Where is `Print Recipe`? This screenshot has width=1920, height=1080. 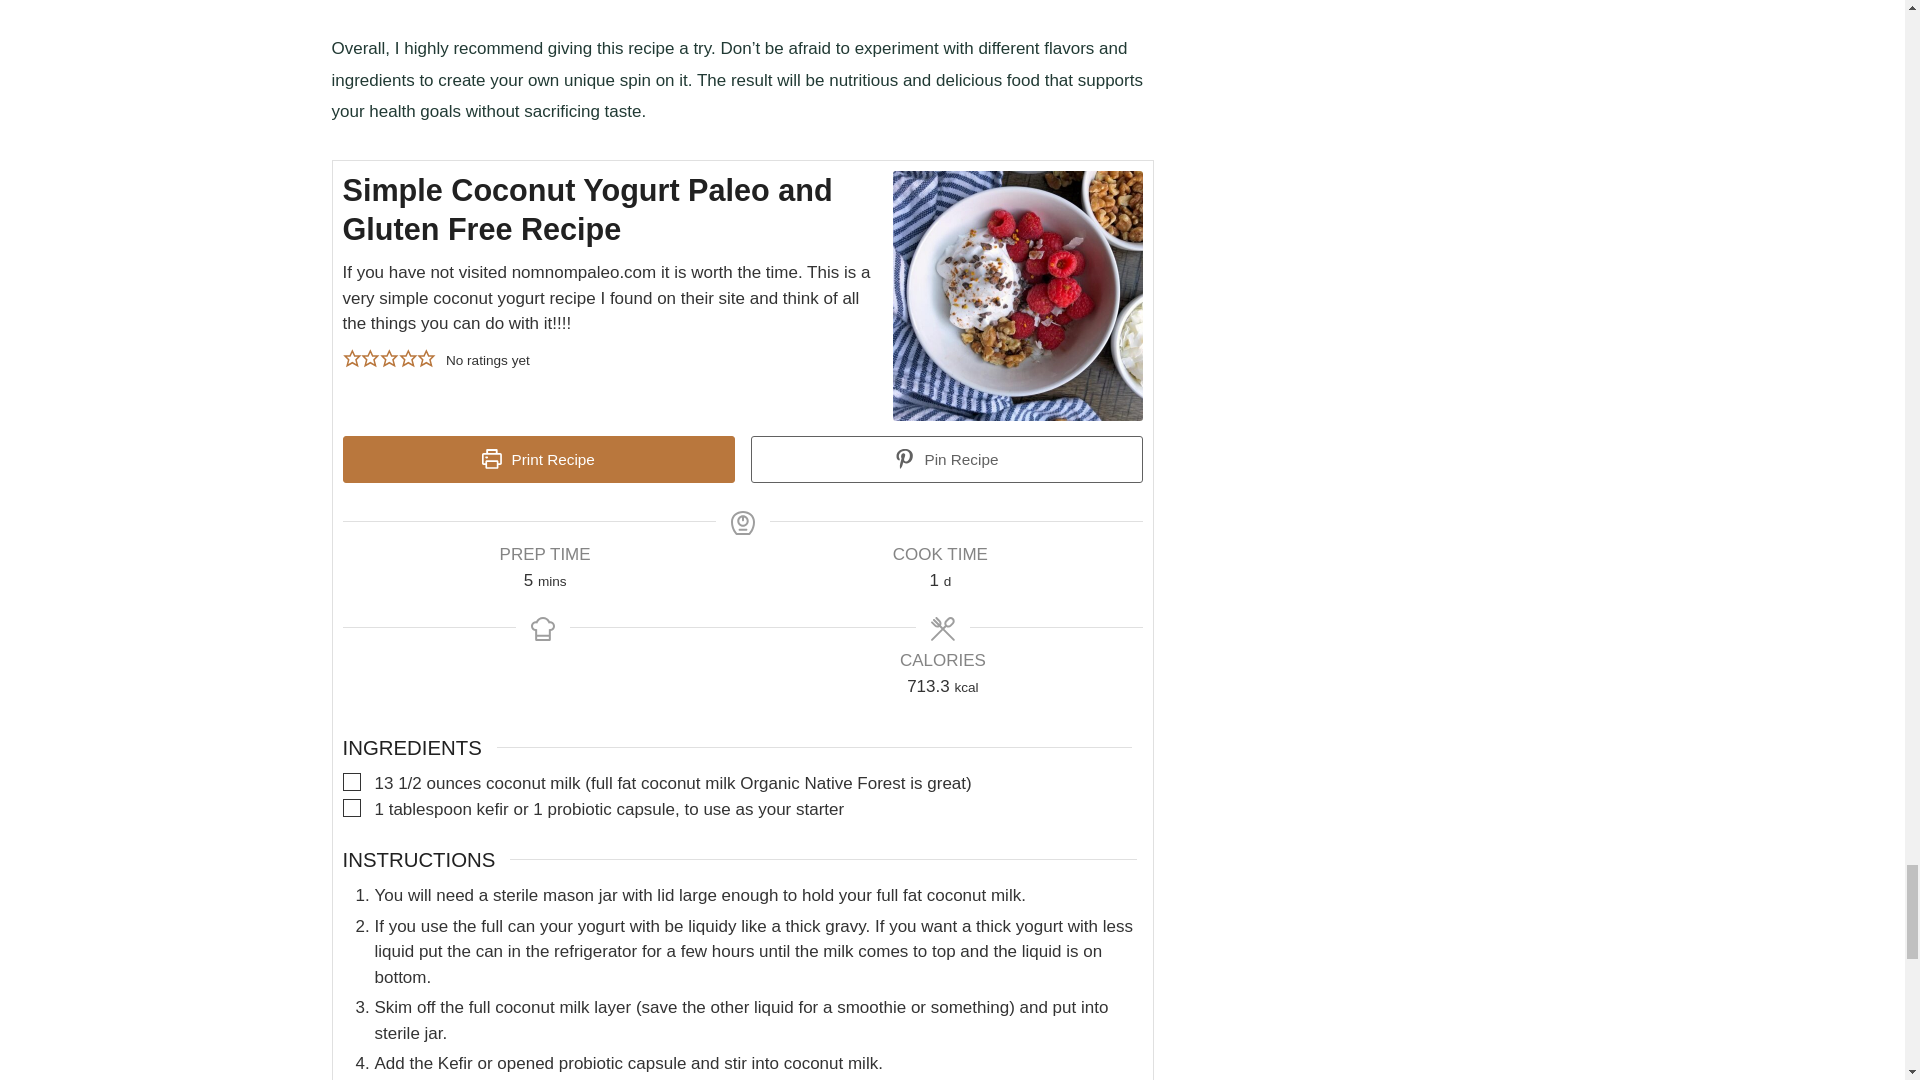 Print Recipe is located at coordinates (537, 460).